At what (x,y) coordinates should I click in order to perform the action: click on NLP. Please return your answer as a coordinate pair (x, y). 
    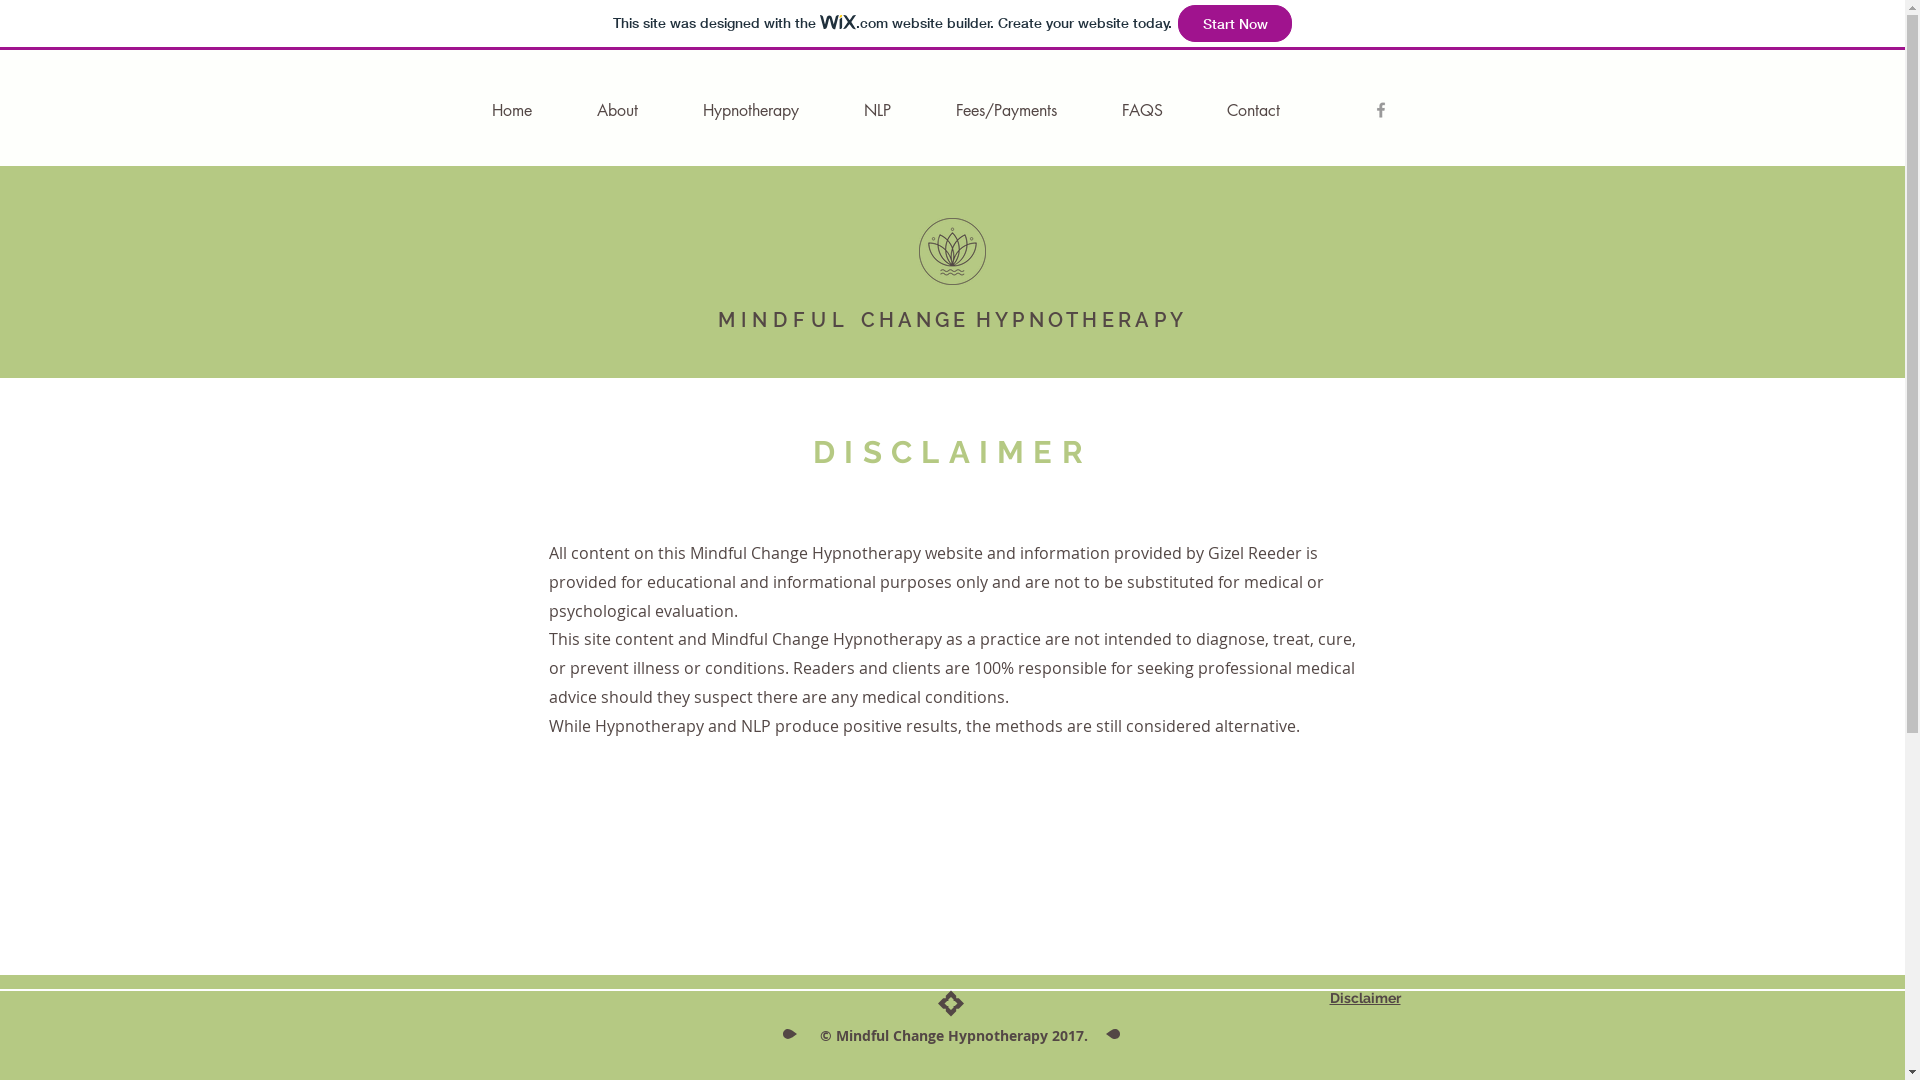
    Looking at the image, I should click on (900, 110).